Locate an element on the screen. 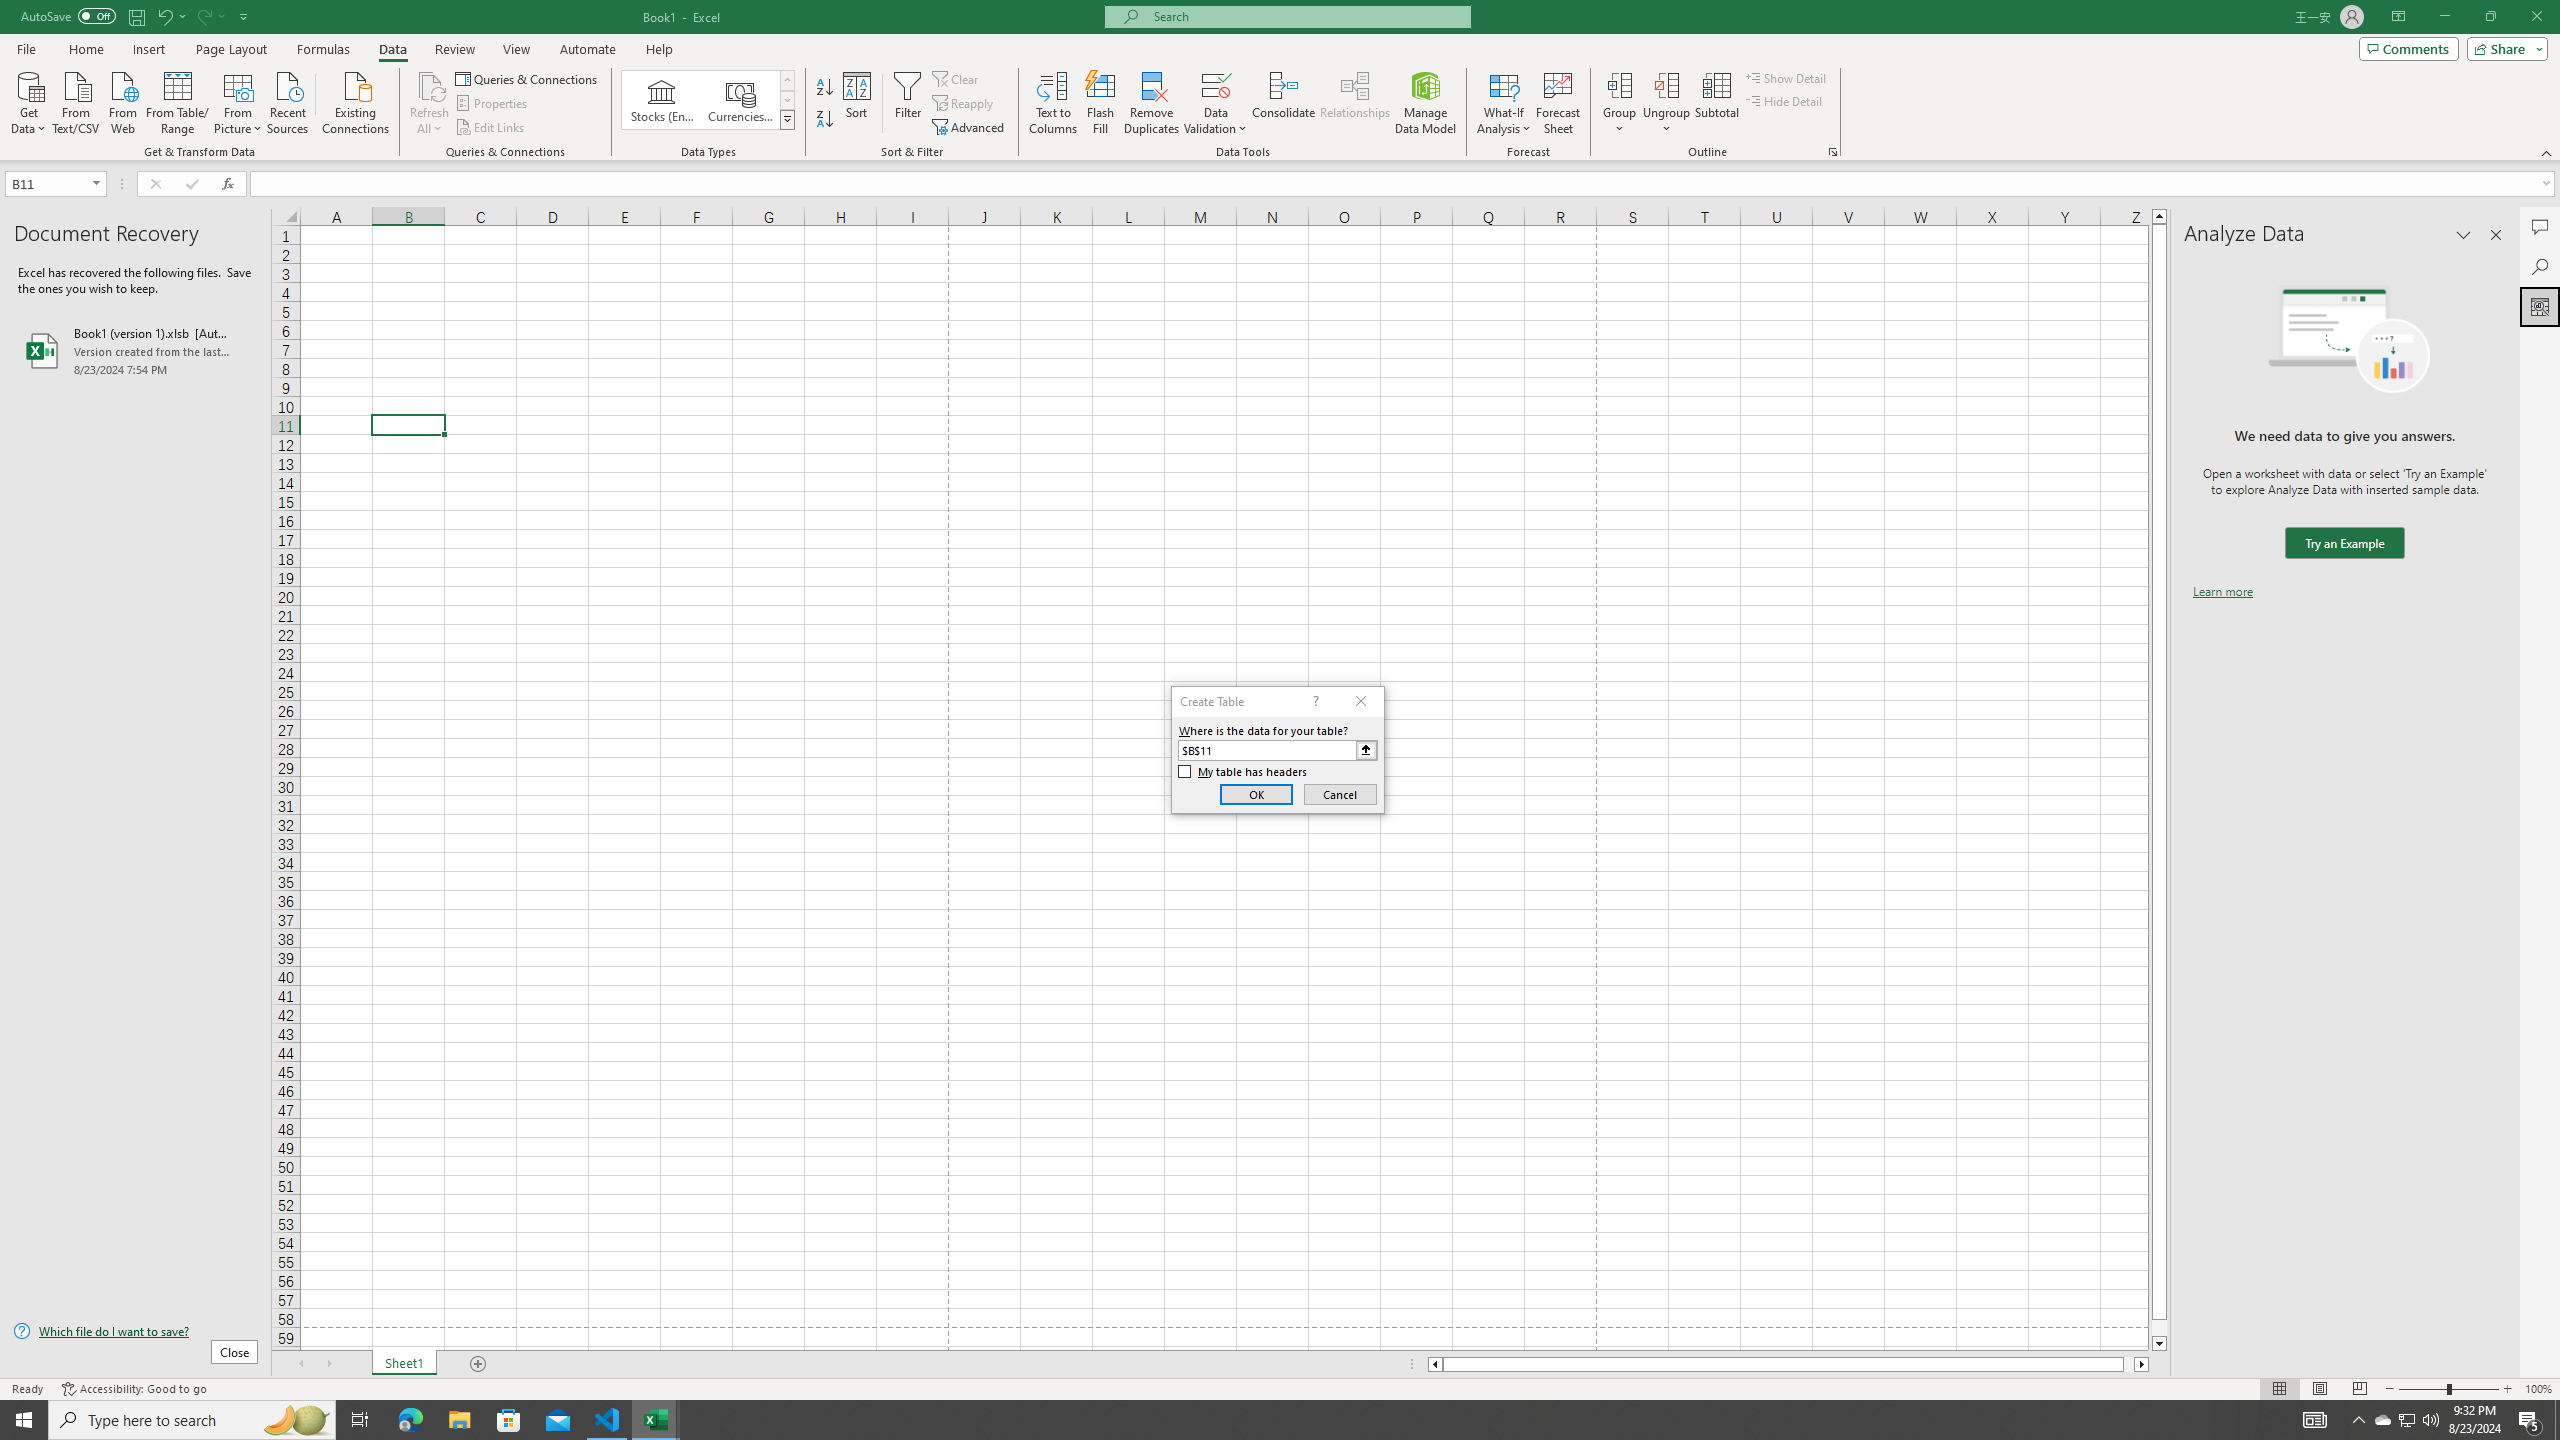 The width and height of the screenshot is (2560, 1440). Recent Sources is located at coordinates (288, 101).